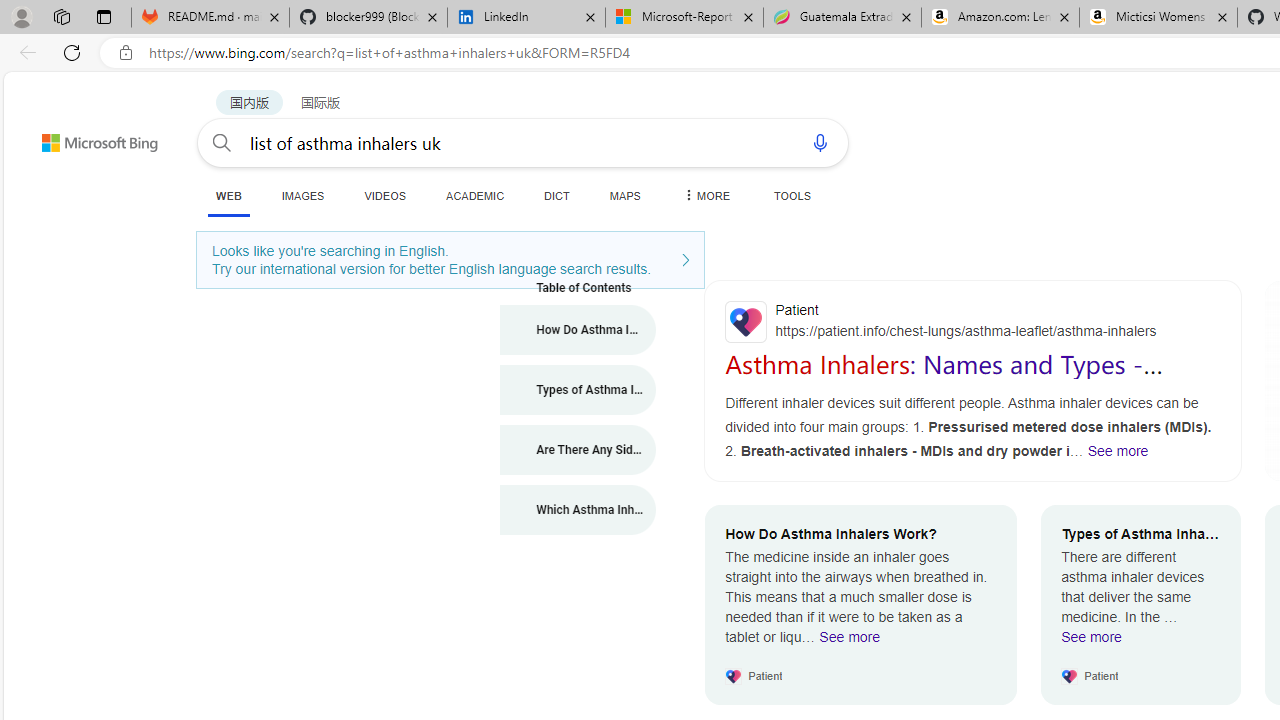 The image size is (1280, 720). I want to click on TOOLS, so click(792, 195).